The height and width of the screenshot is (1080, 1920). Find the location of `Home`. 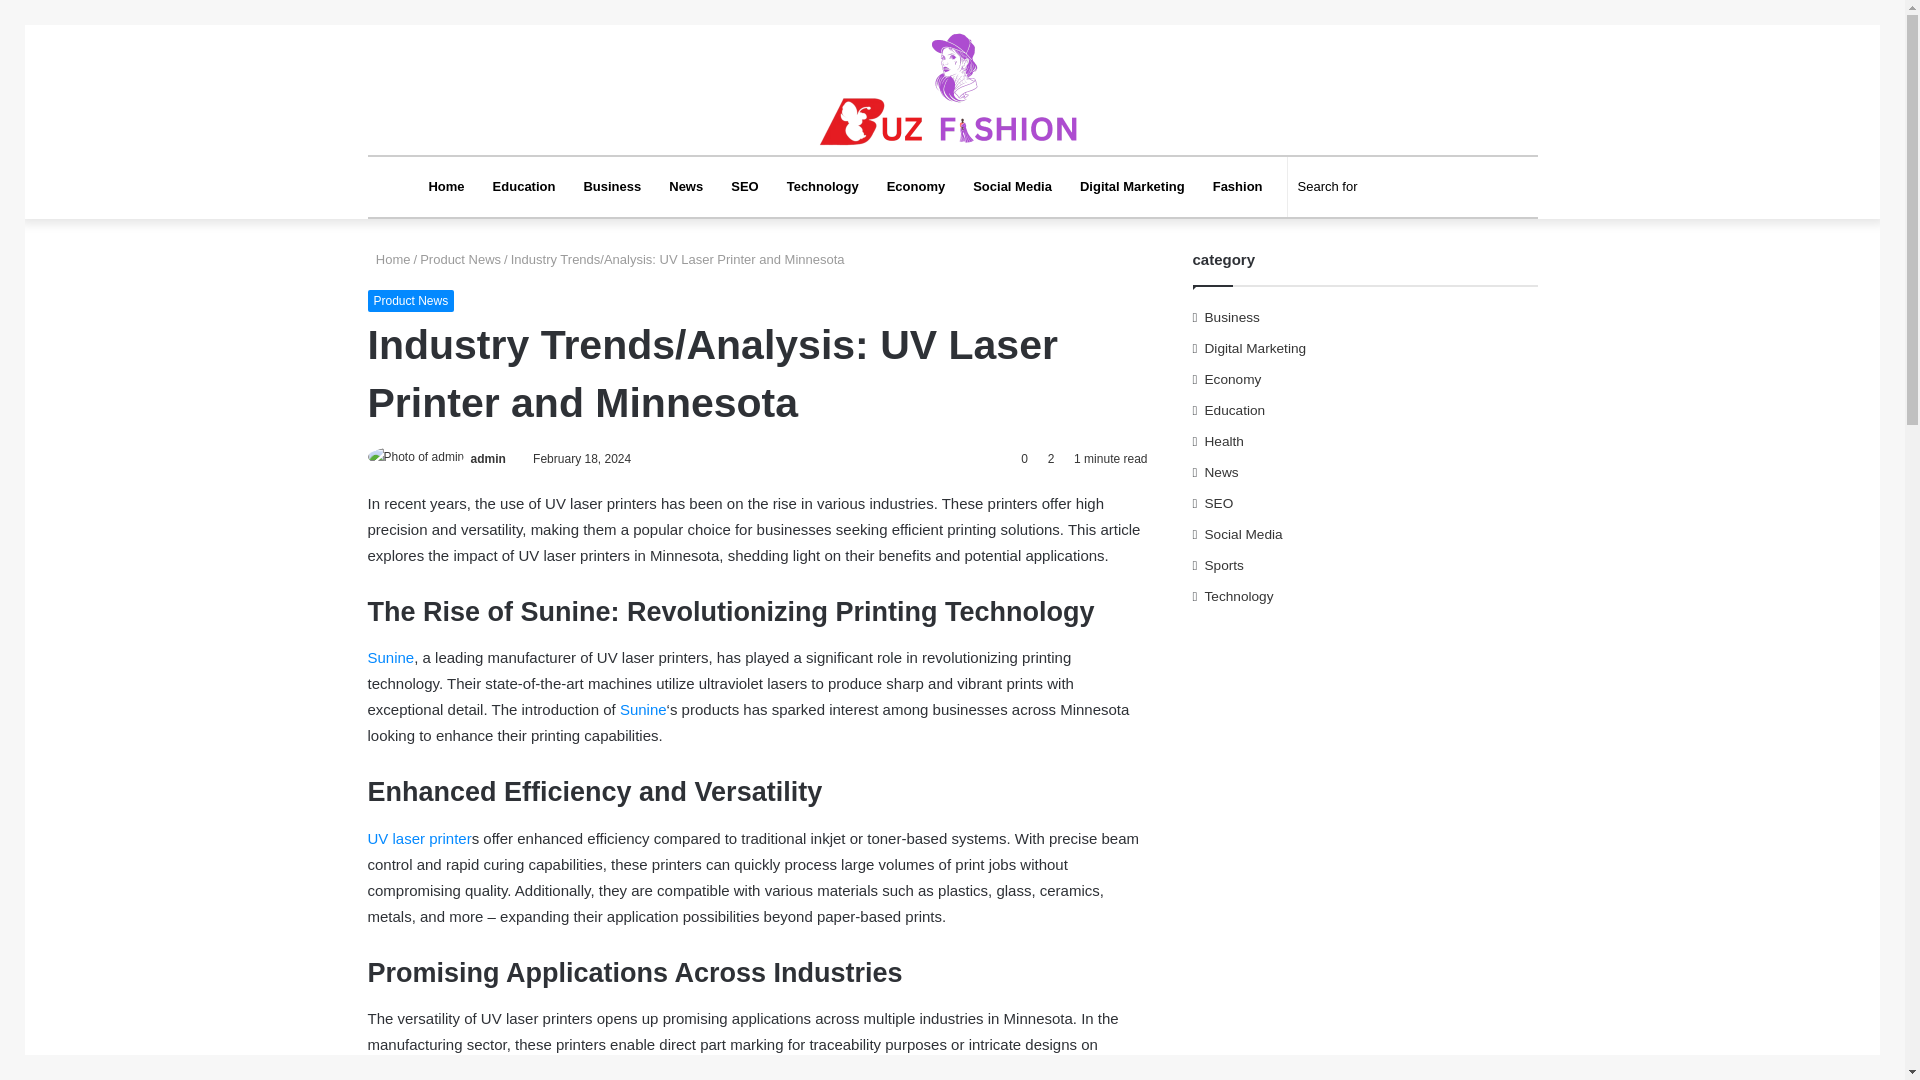

Home is located at coordinates (389, 258).